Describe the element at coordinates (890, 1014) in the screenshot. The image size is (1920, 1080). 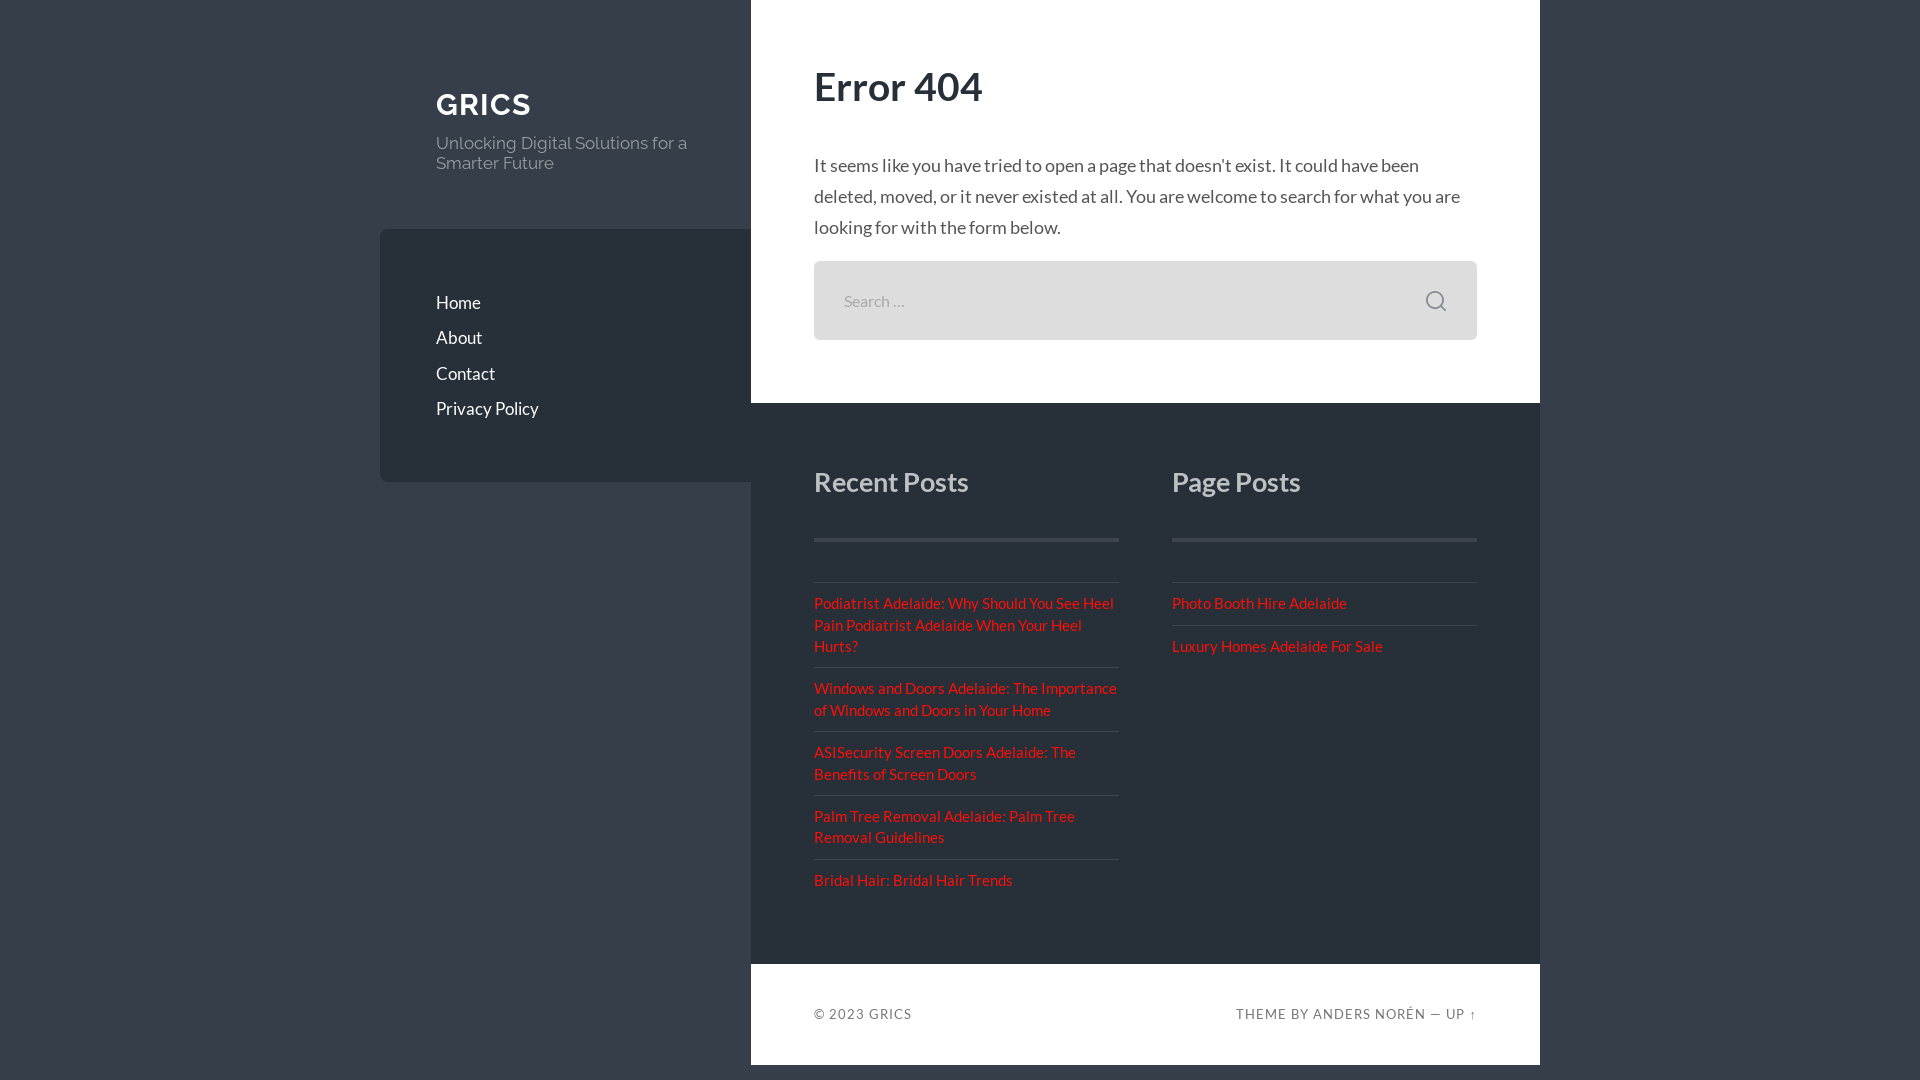
I see `GRICS` at that location.